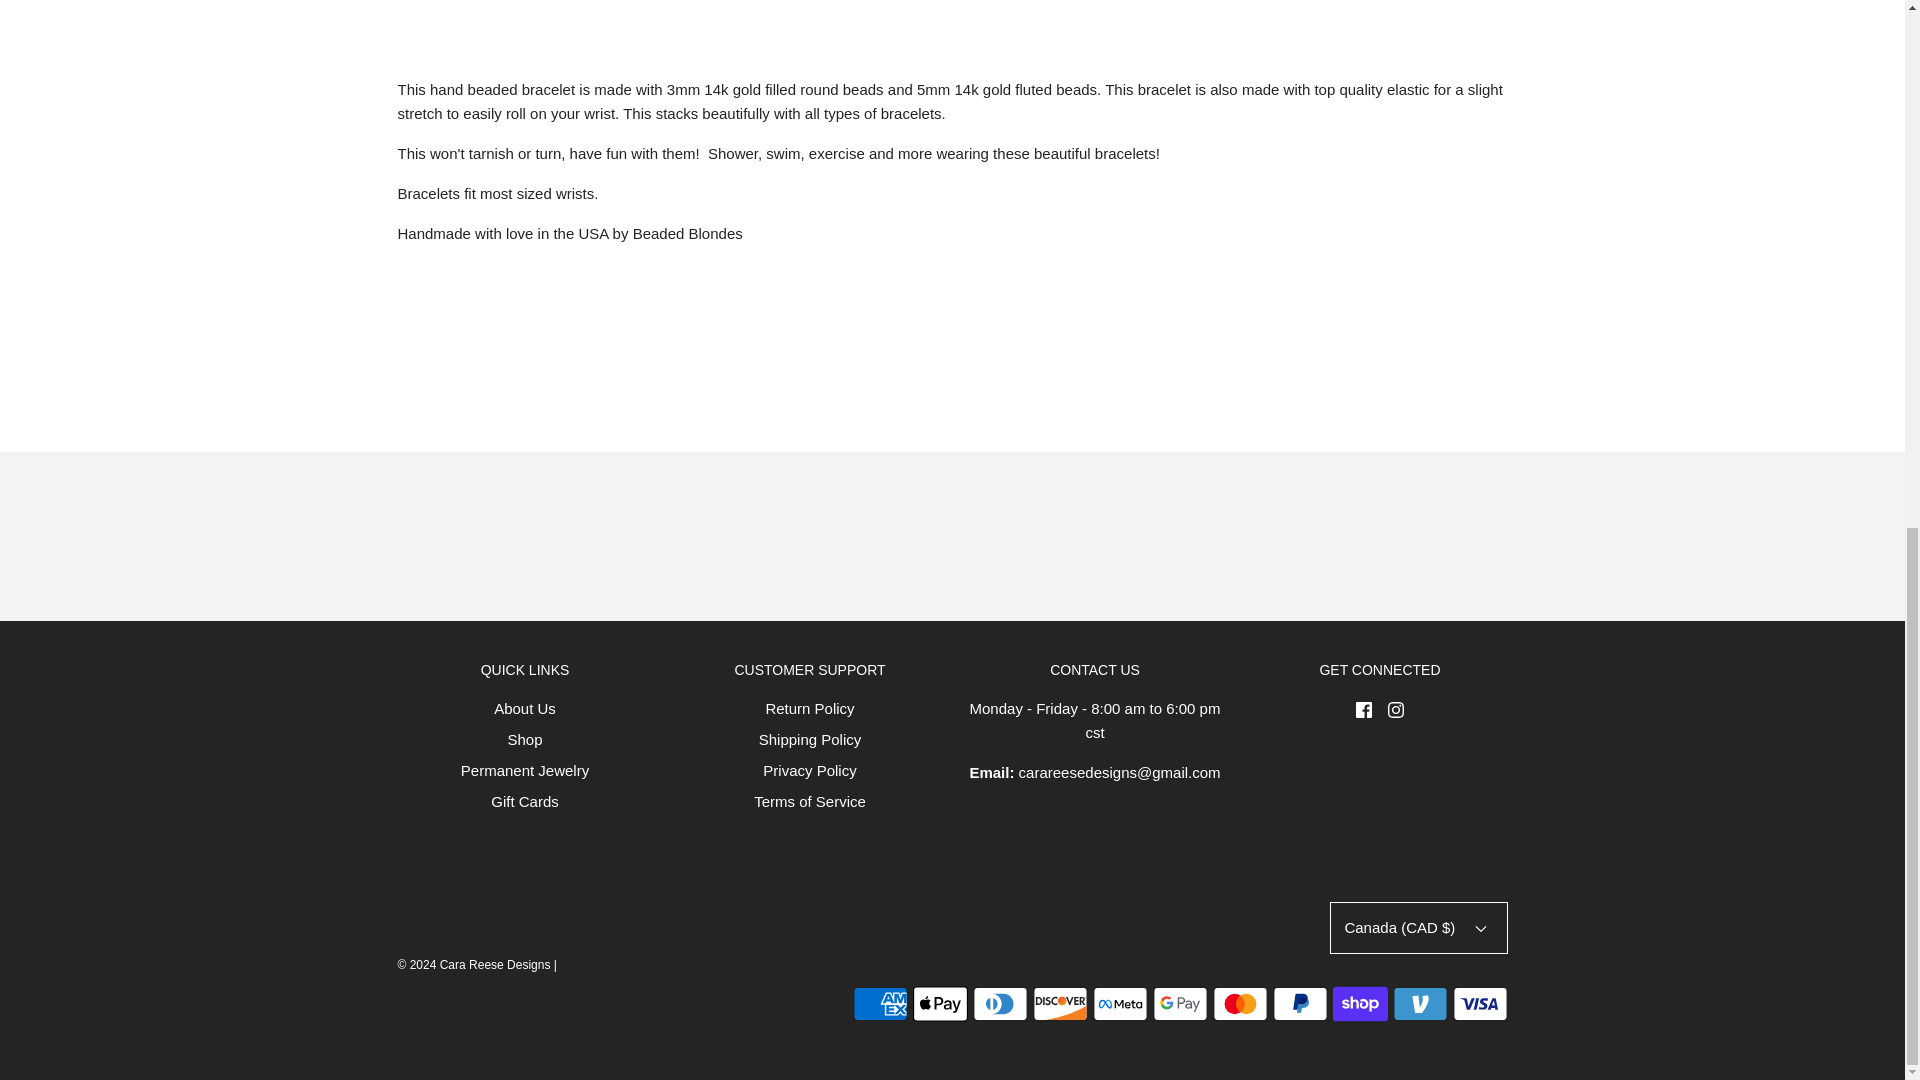 The image size is (1920, 1080). I want to click on American Express, so click(879, 1003).